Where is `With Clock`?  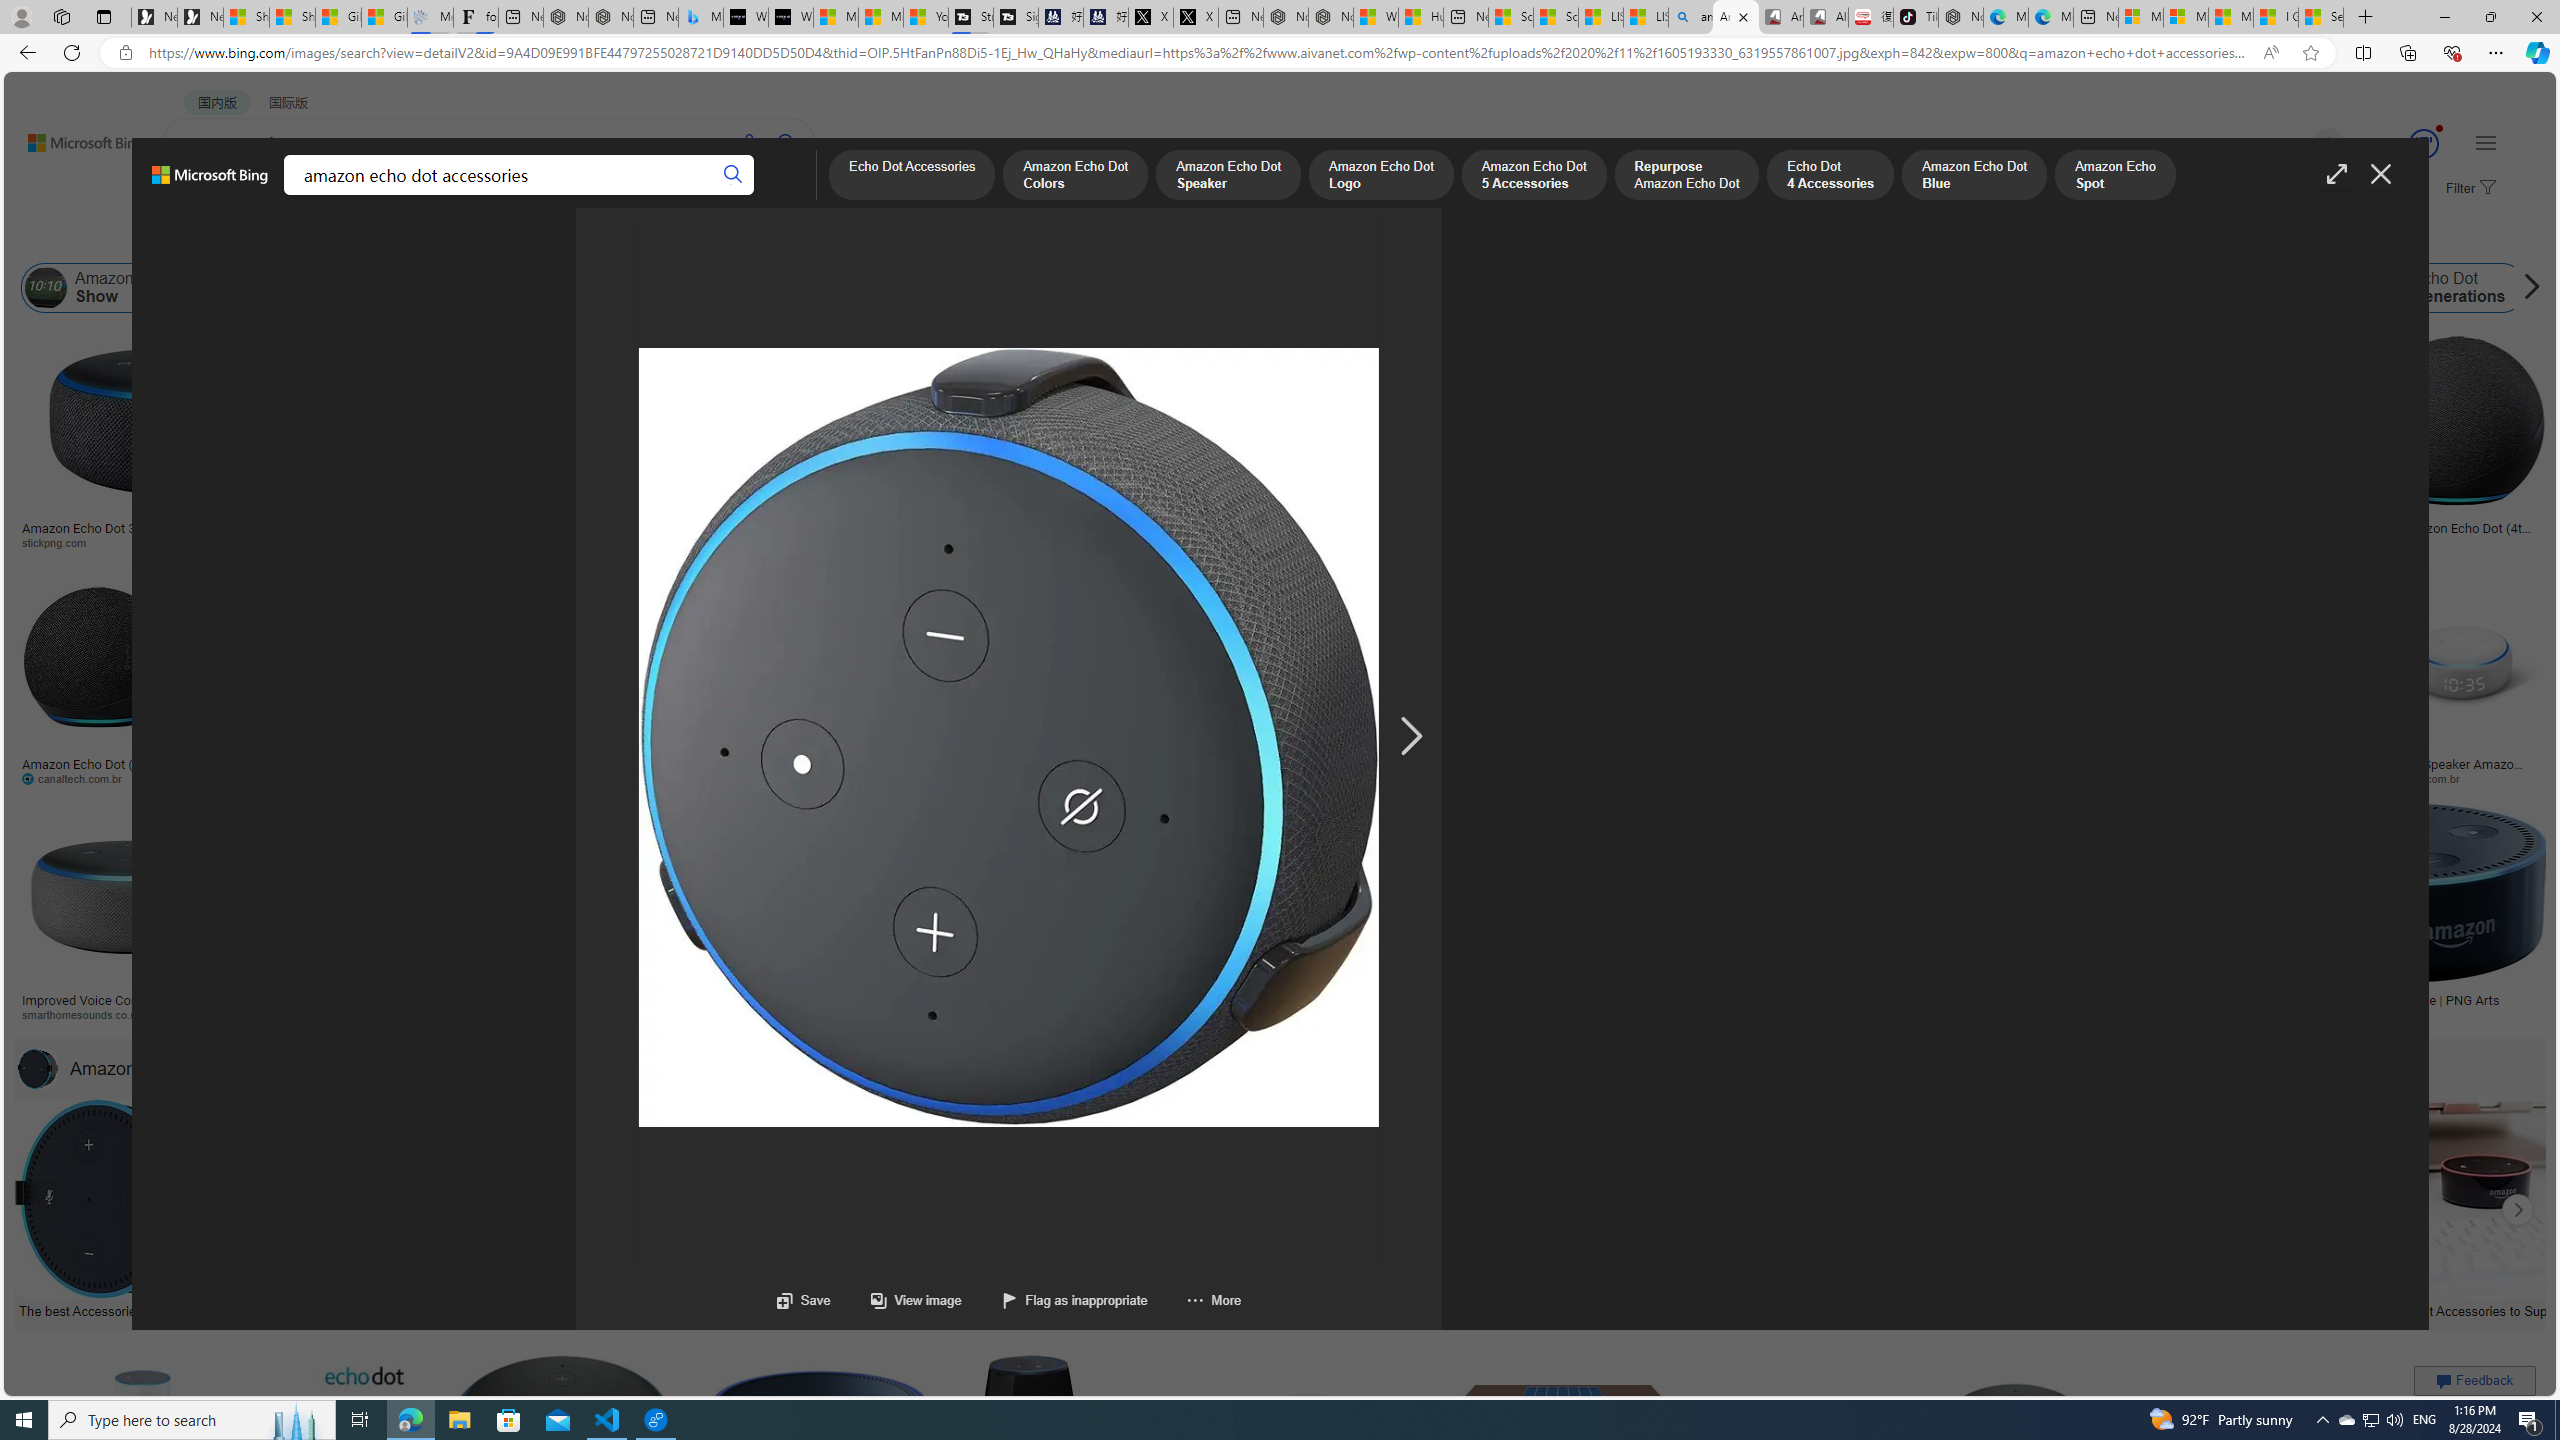 With Clock is located at coordinates (995, 460).